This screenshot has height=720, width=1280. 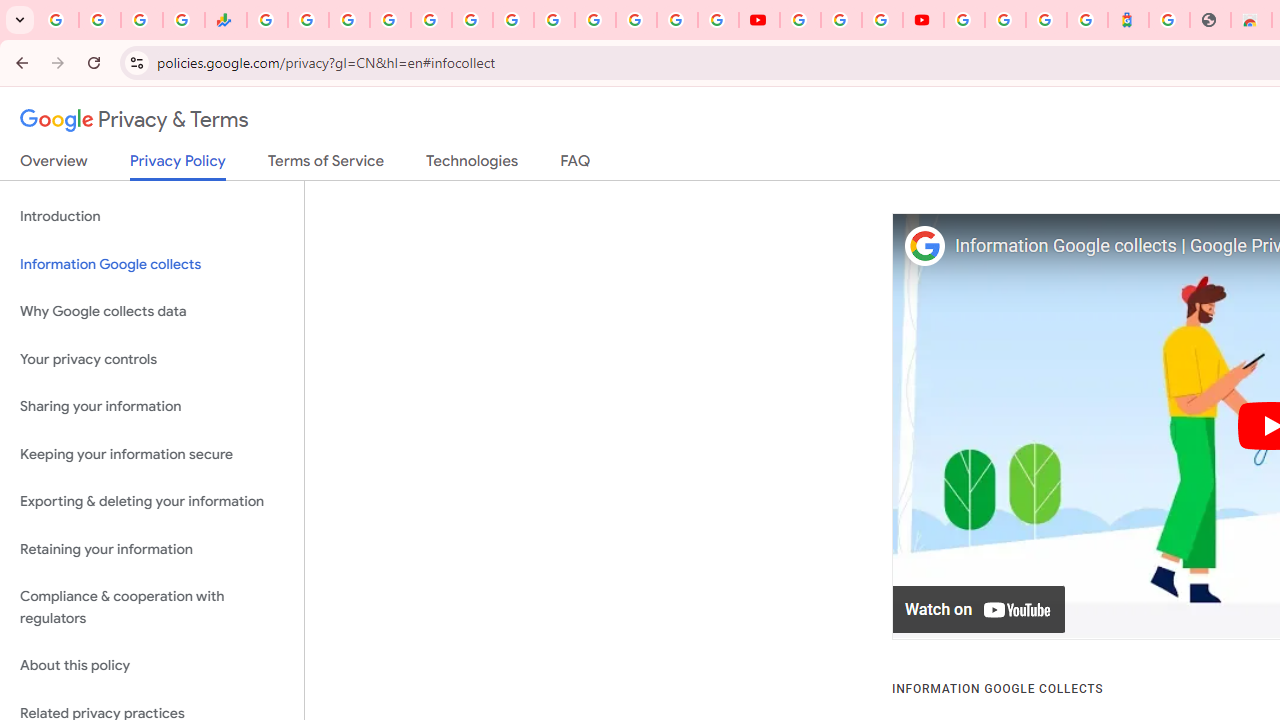 I want to click on YouTube, so click(x=554, y=20).